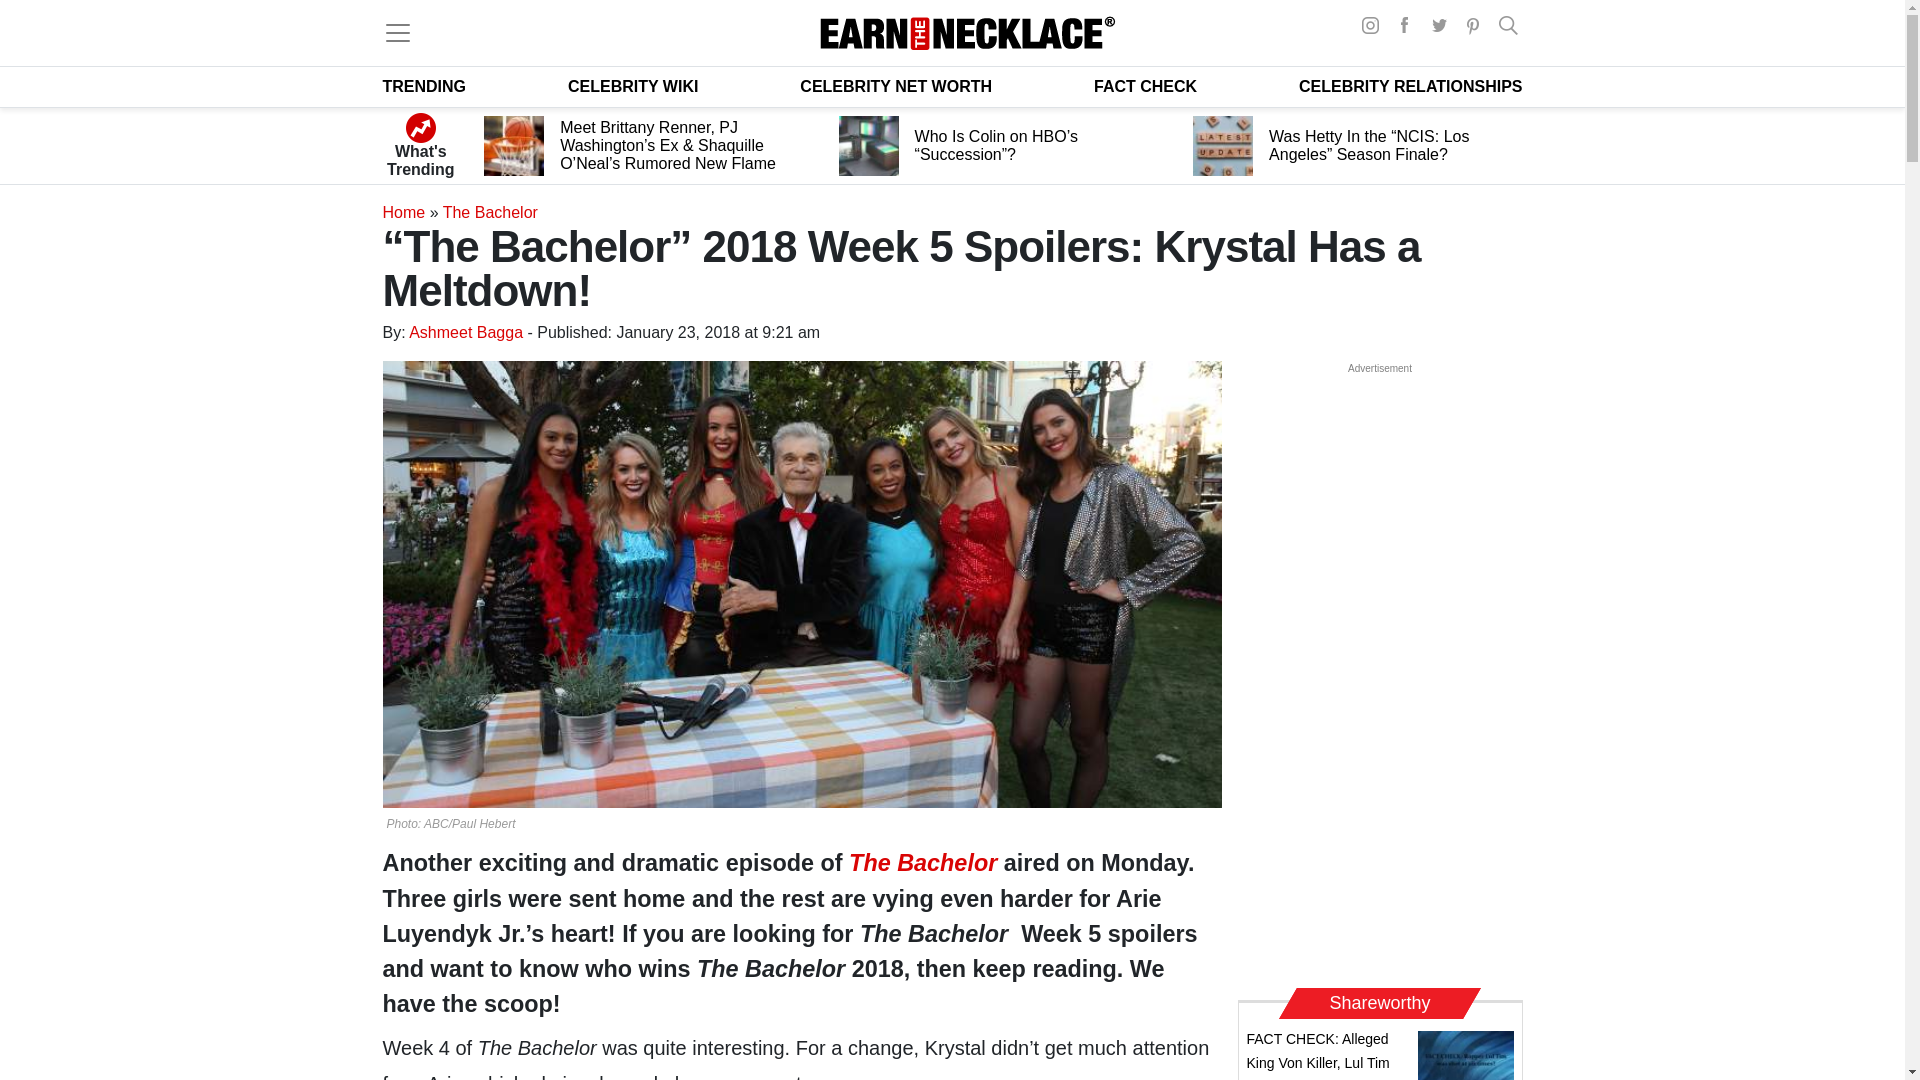  What do you see at coordinates (922, 862) in the screenshot?
I see `The Bachelor` at bounding box center [922, 862].